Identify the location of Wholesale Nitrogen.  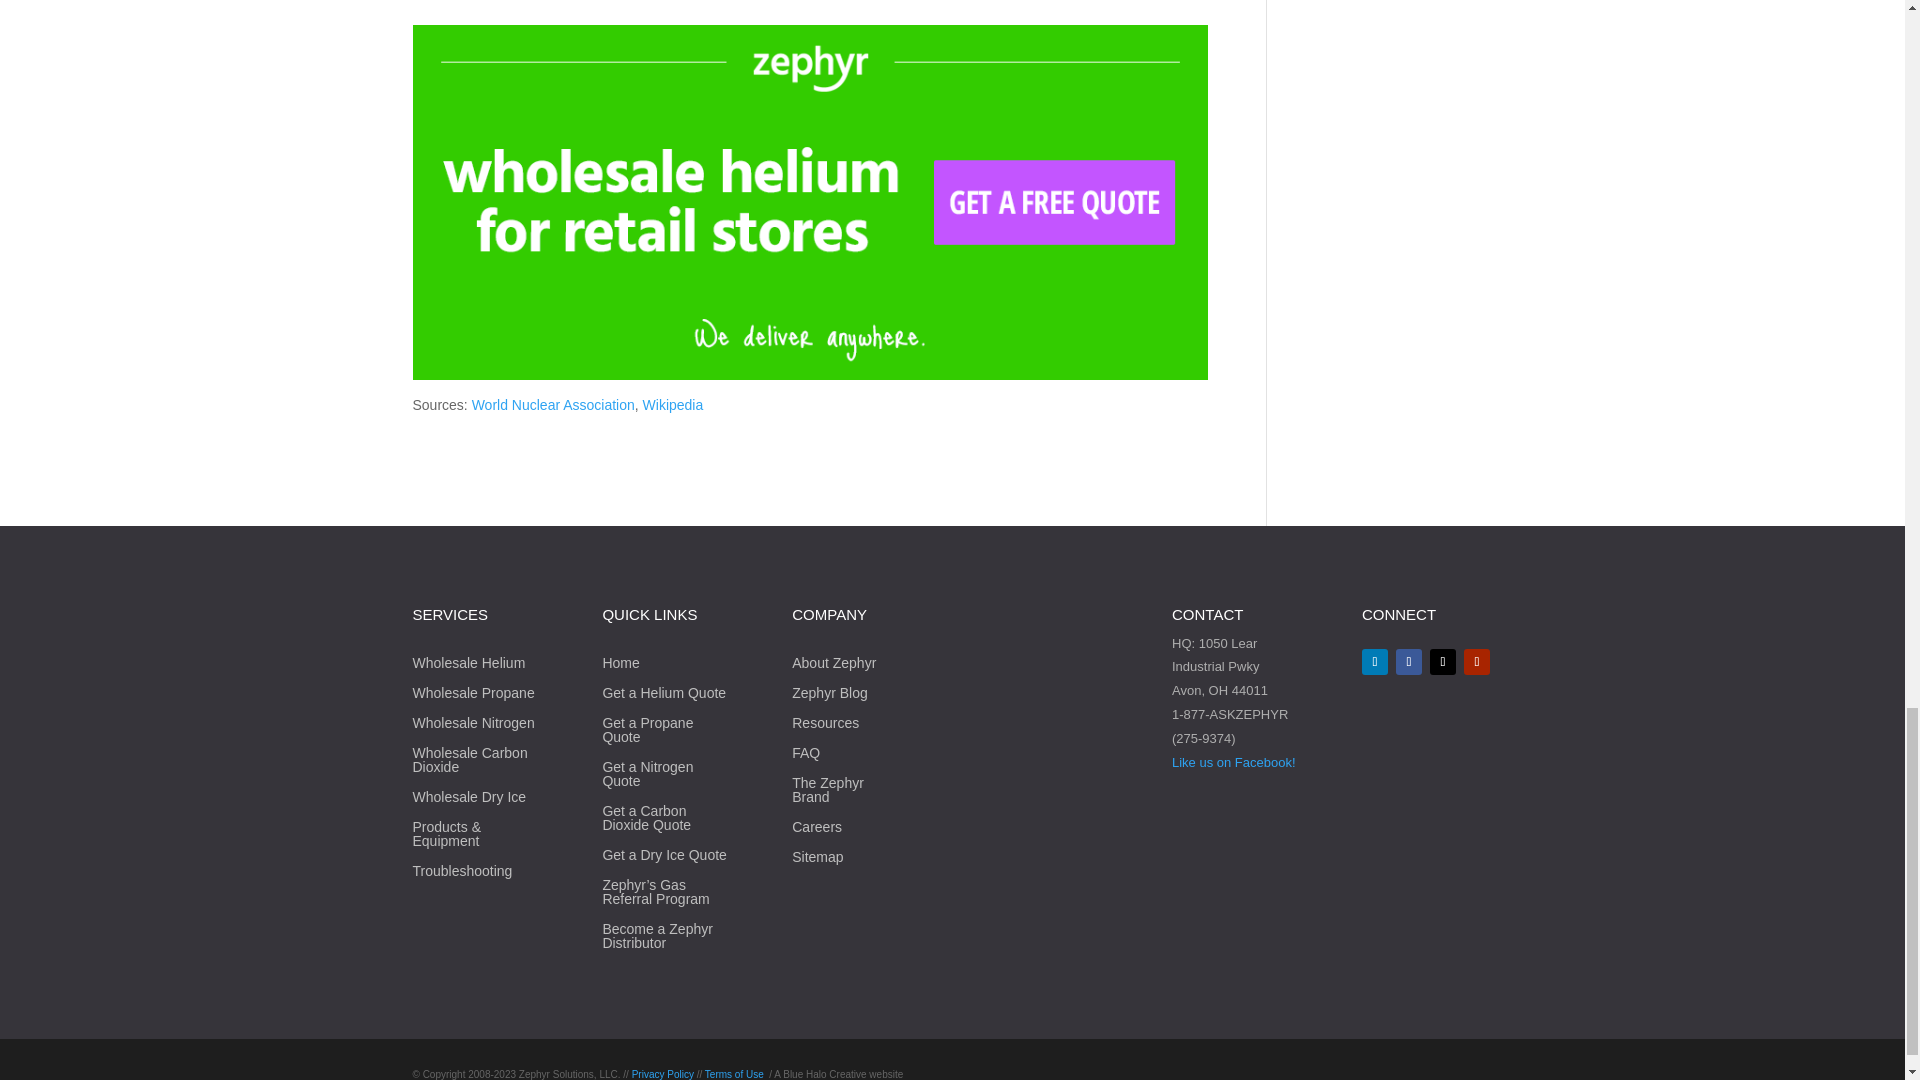
(472, 726).